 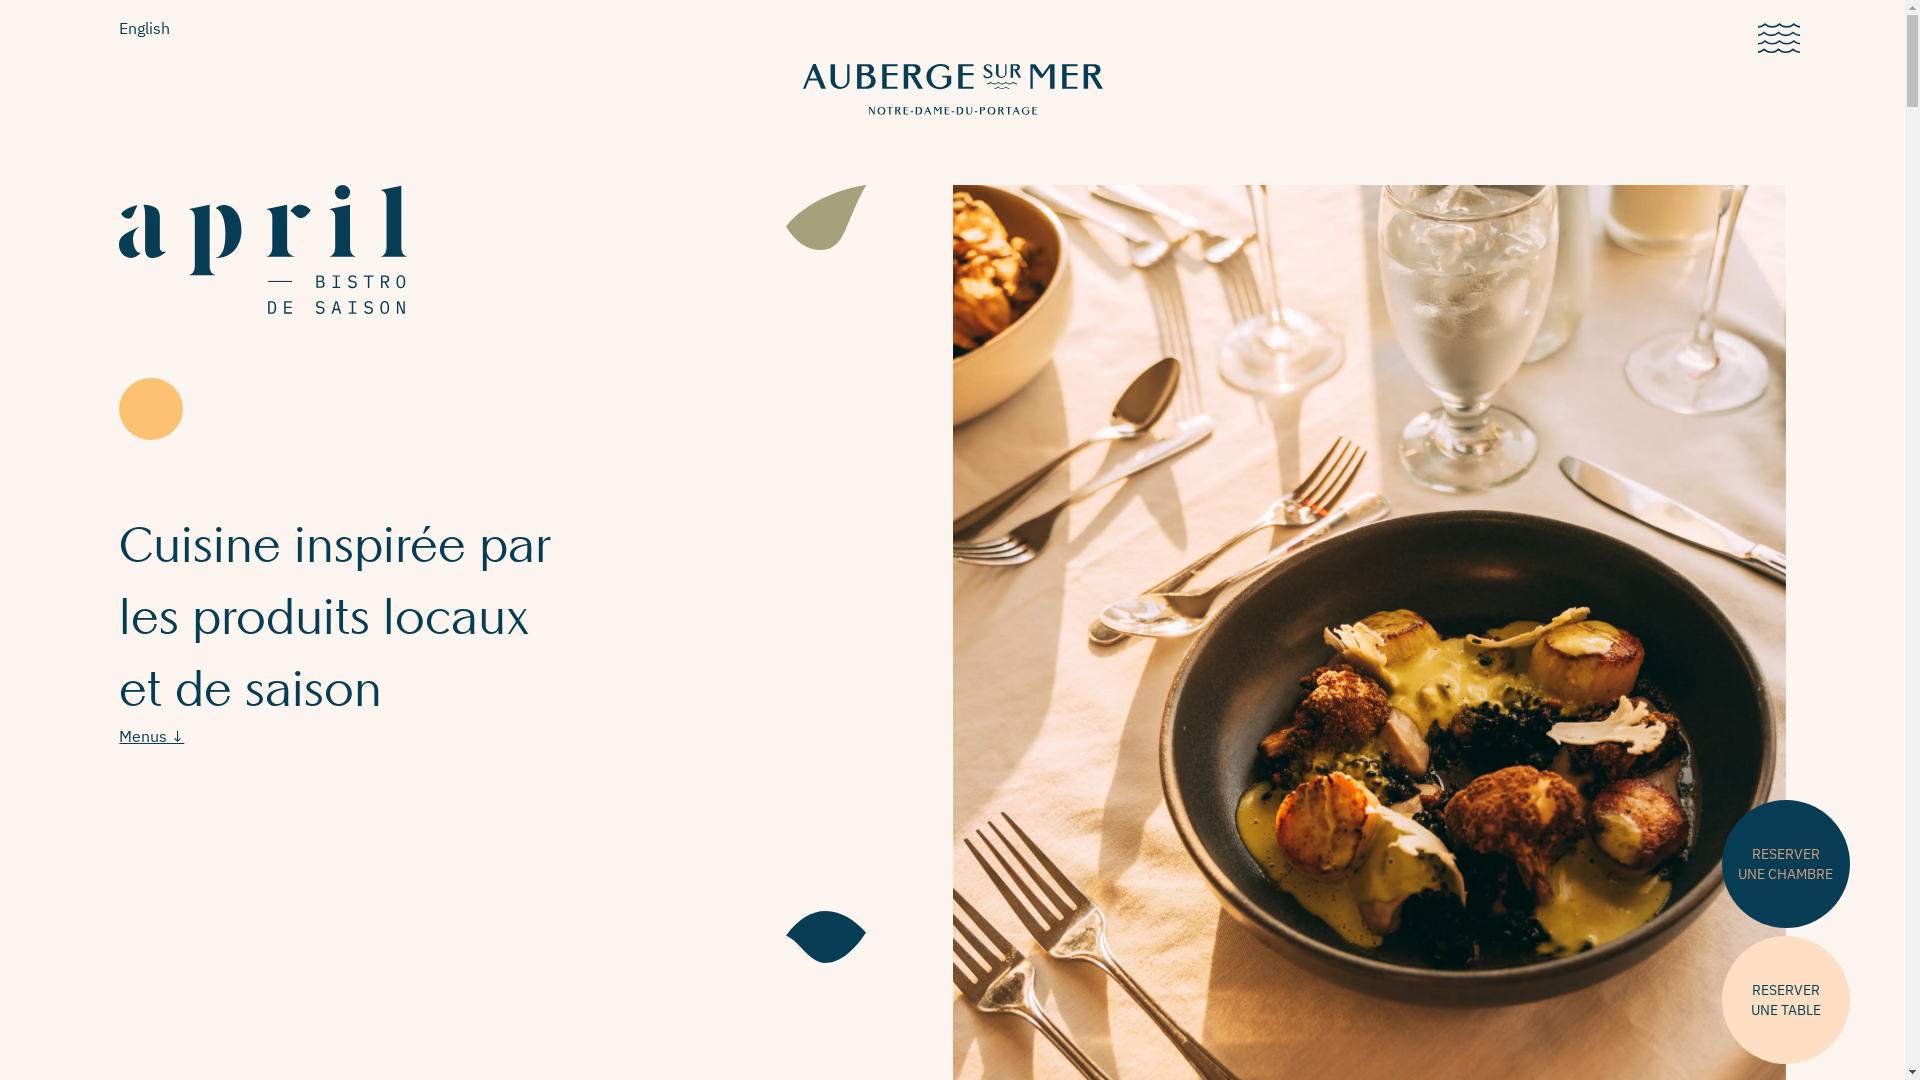 What do you see at coordinates (1786, 864) in the screenshot?
I see `RESERVER UNE CHAMBRE` at bounding box center [1786, 864].